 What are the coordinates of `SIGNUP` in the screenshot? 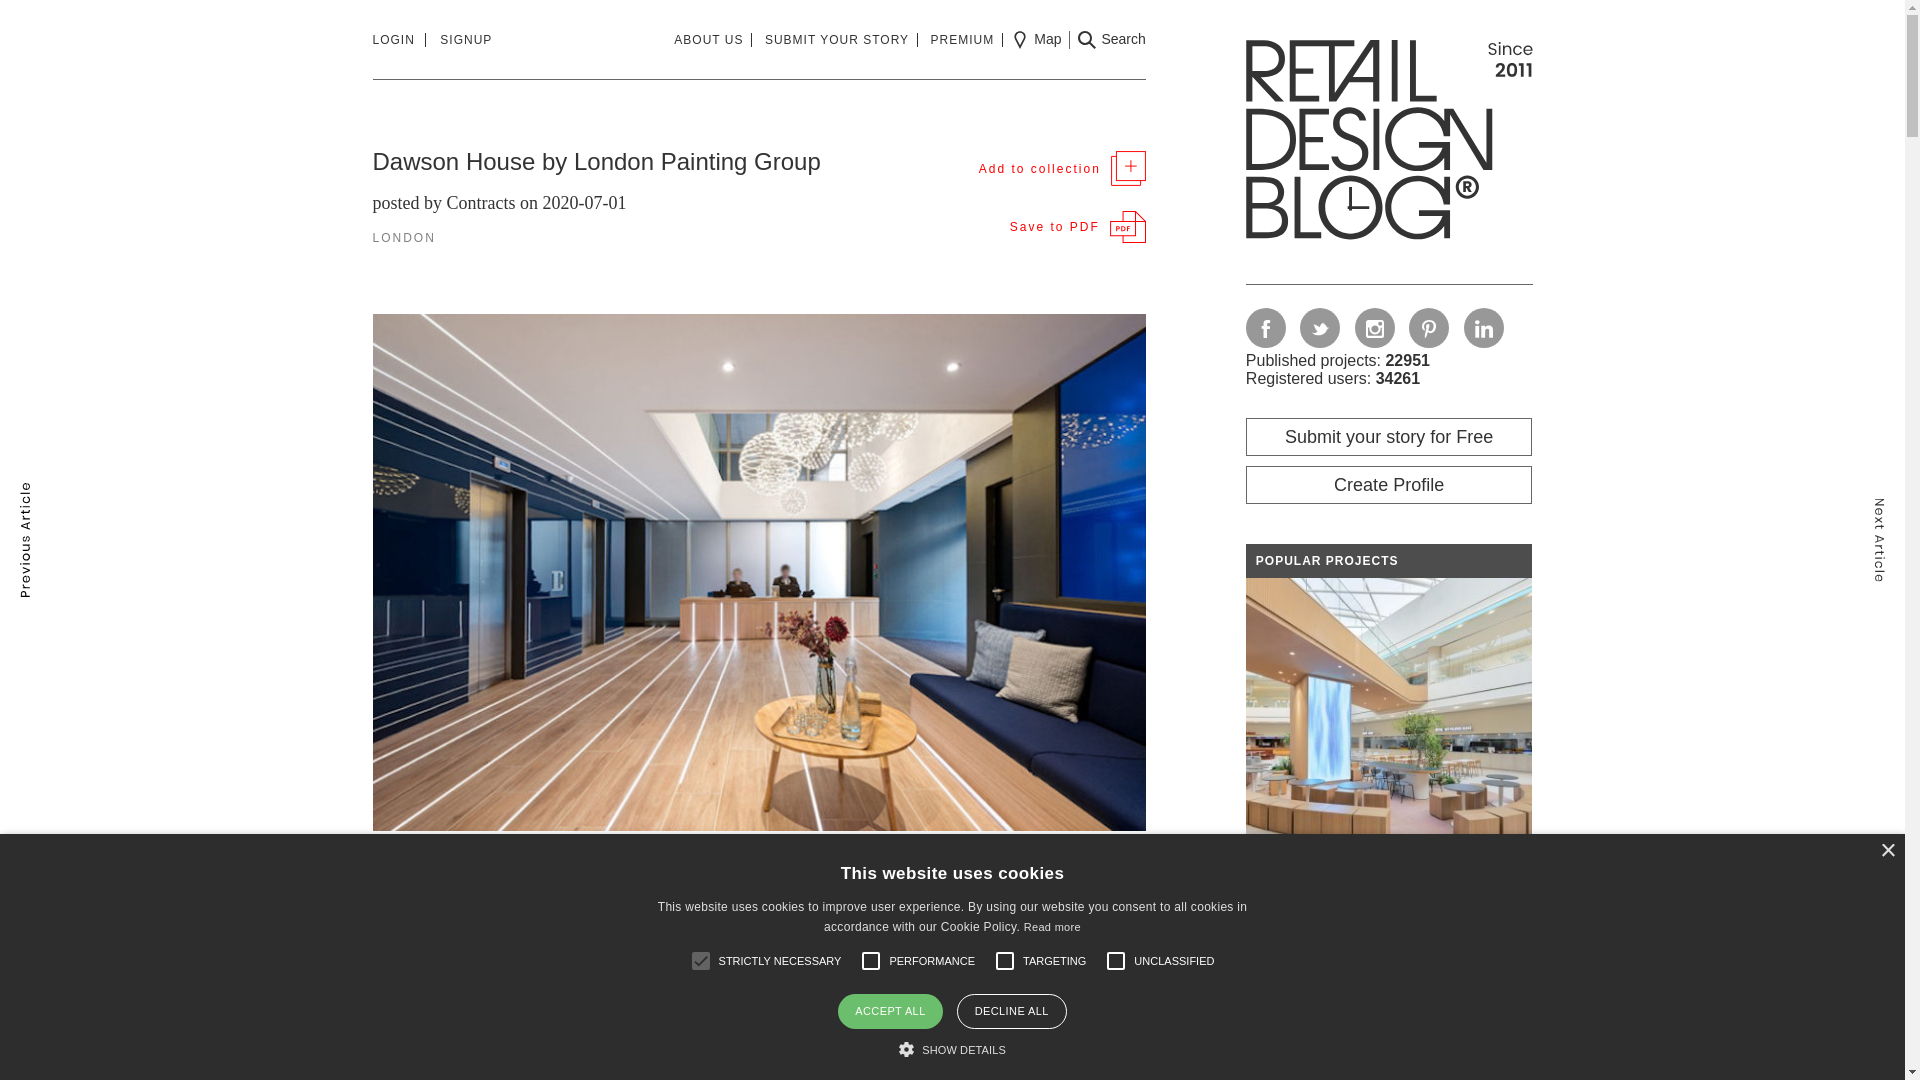 It's located at (465, 40).